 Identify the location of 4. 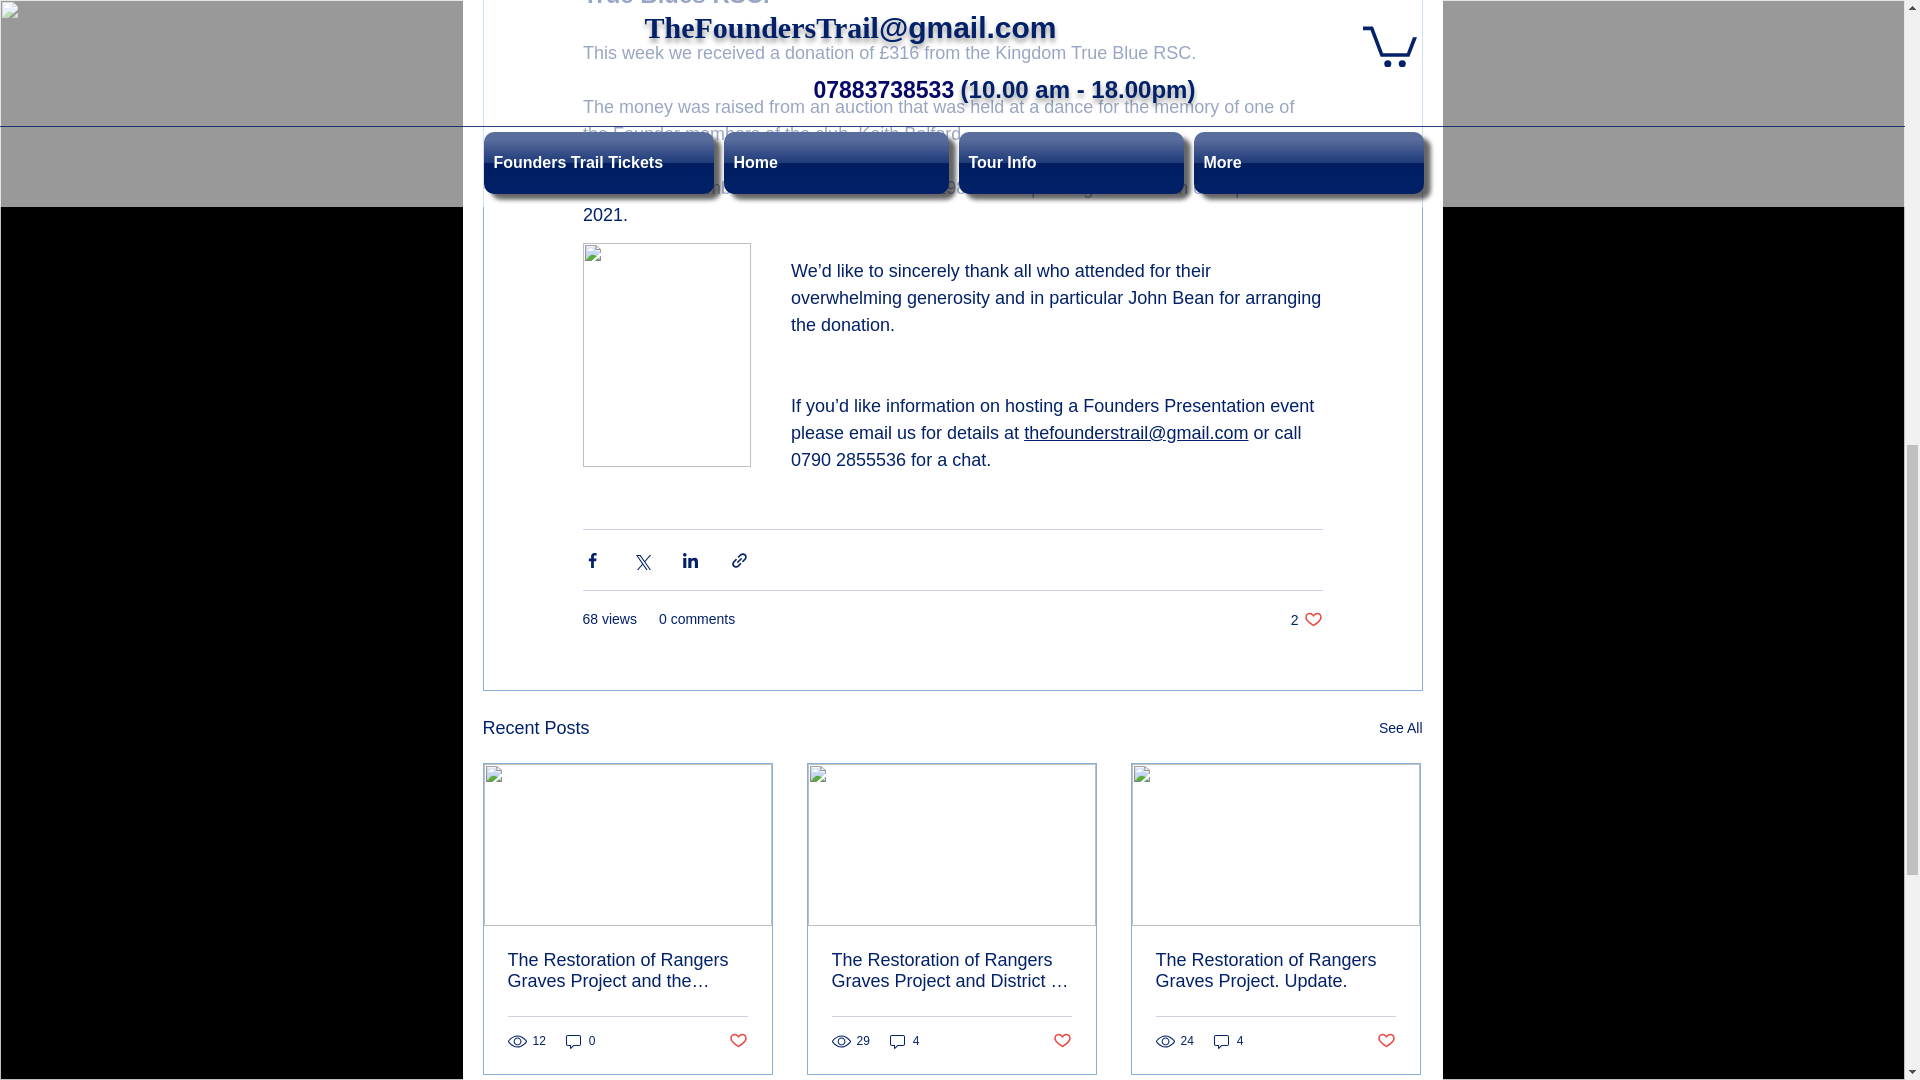
(1228, 1041).